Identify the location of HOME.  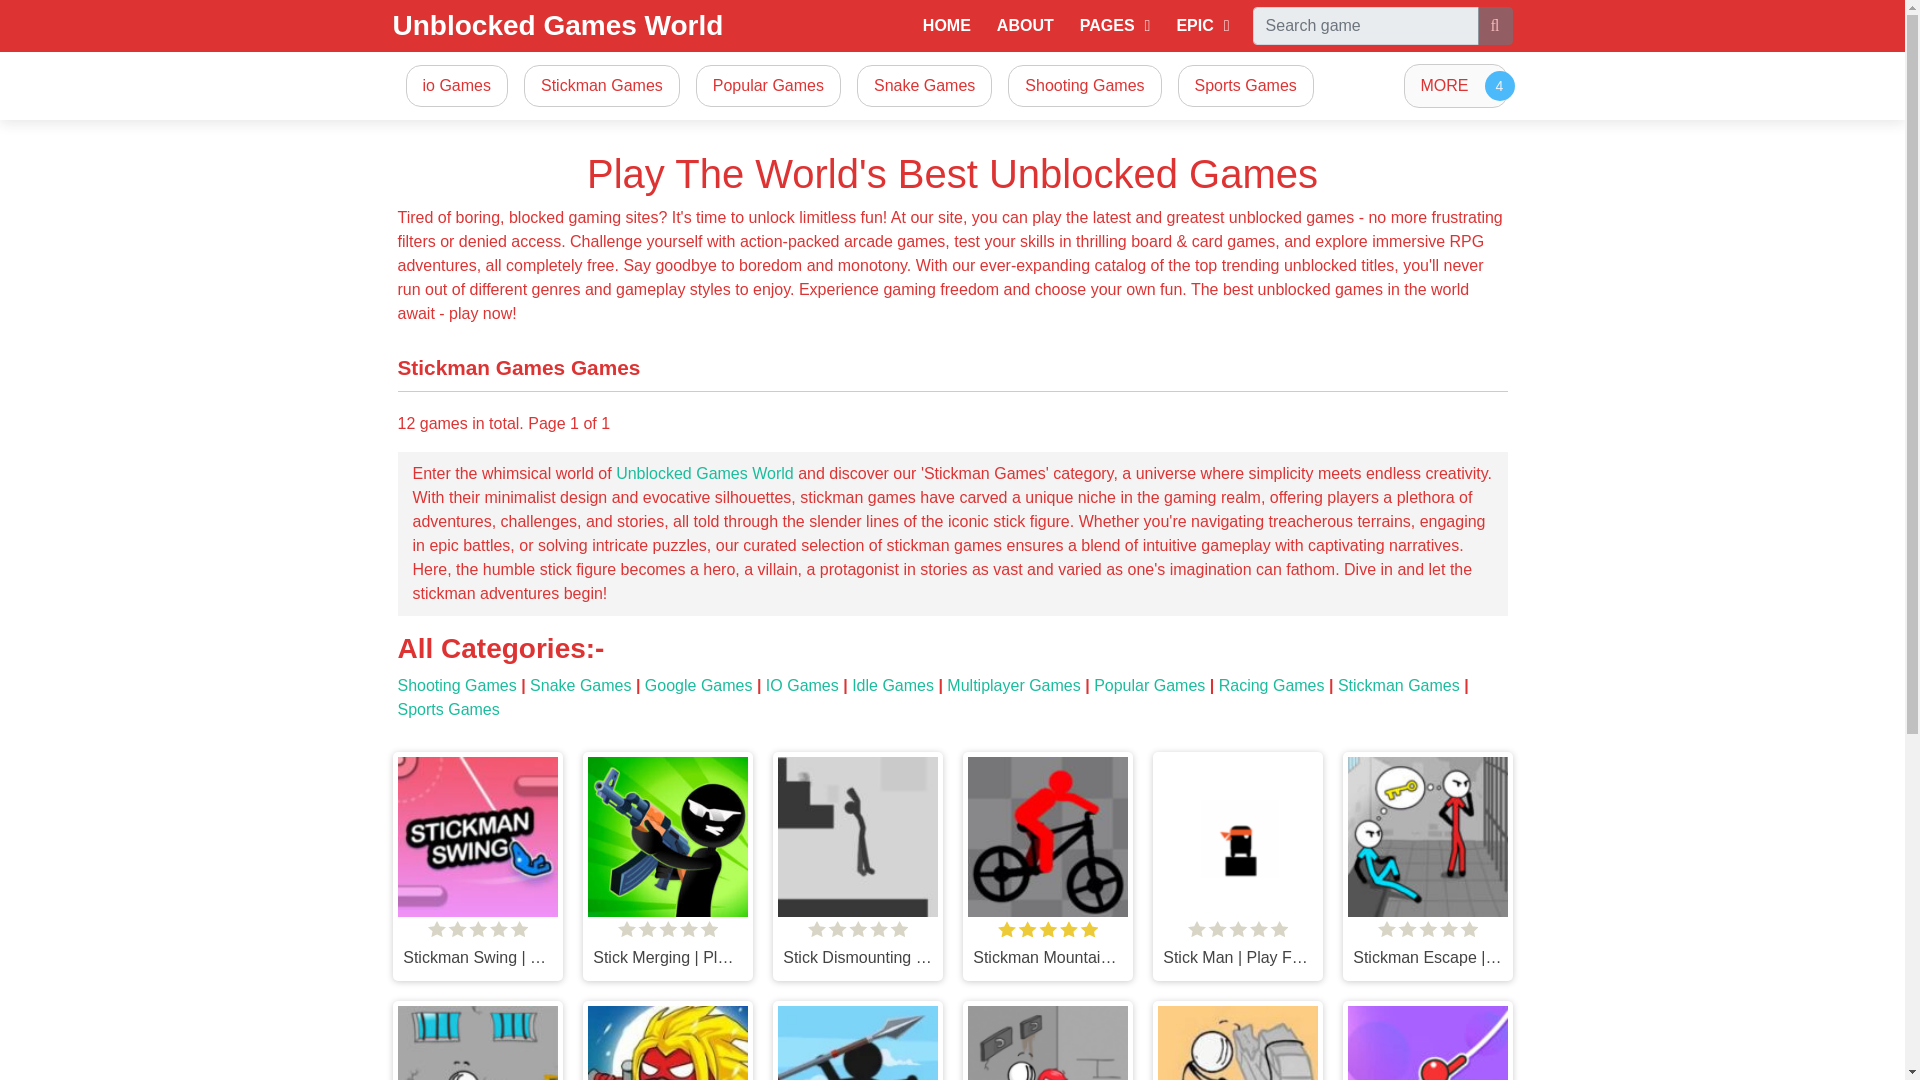
(947, 26).